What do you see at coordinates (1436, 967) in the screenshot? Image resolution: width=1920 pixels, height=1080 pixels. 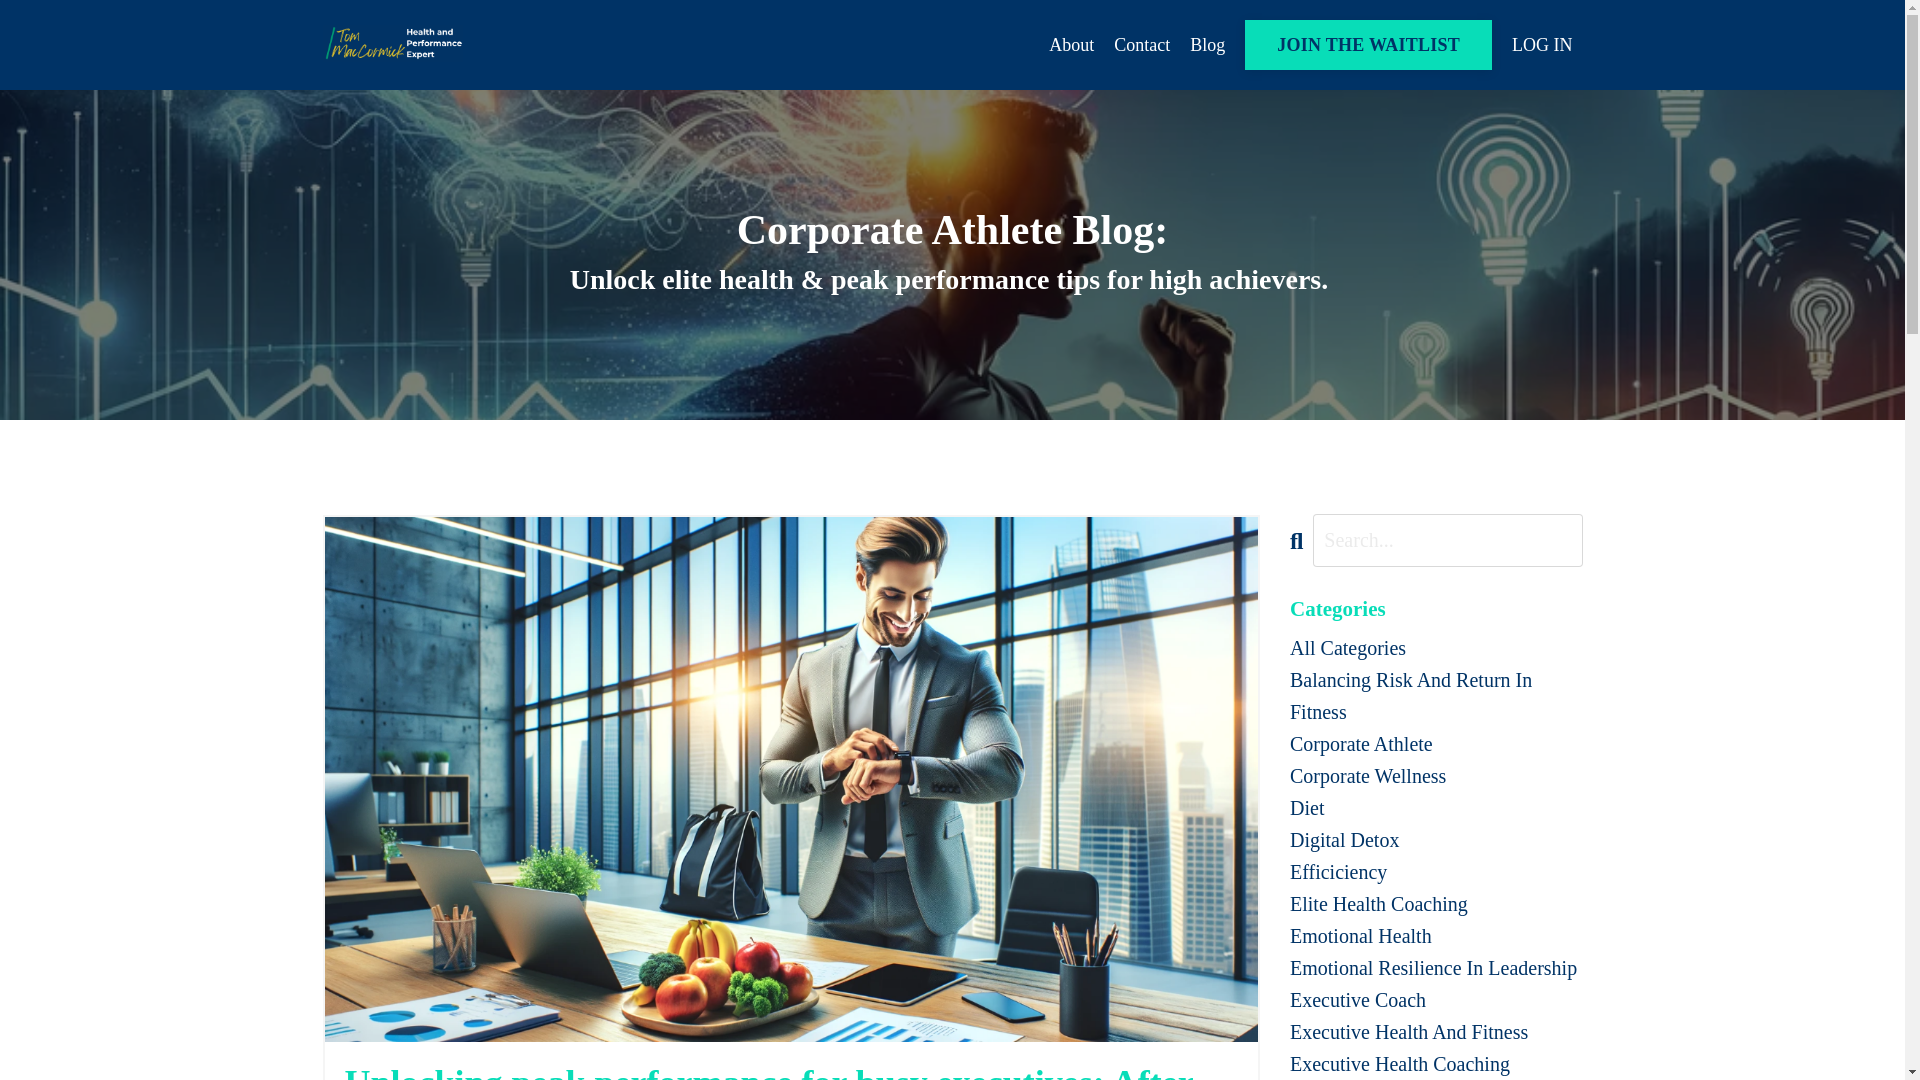 I see `Emotional Resilience In Leadership` at bounding box center [1436, 967].